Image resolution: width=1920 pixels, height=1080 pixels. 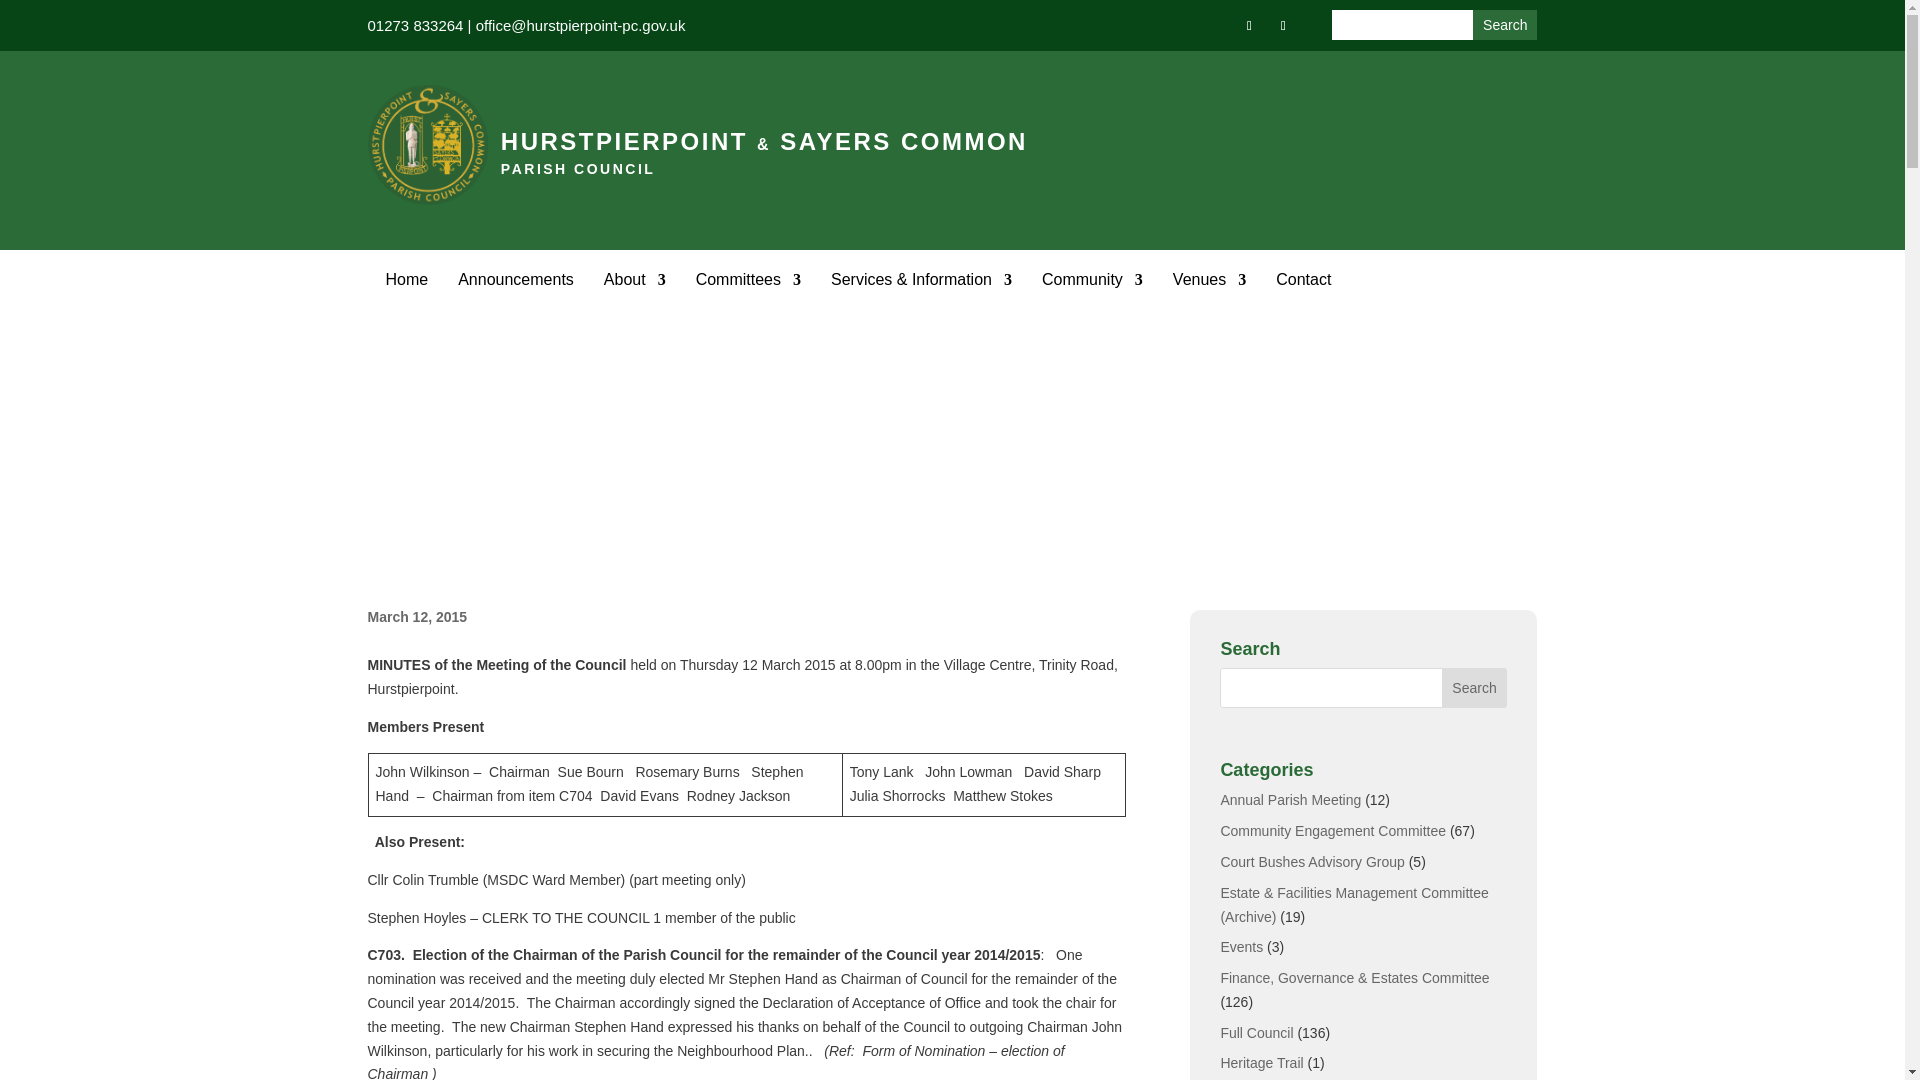 What do you see at coordinates (1282, 25) in the screenshot?
I see `Follow on X` at bounding box center [1282, 25].